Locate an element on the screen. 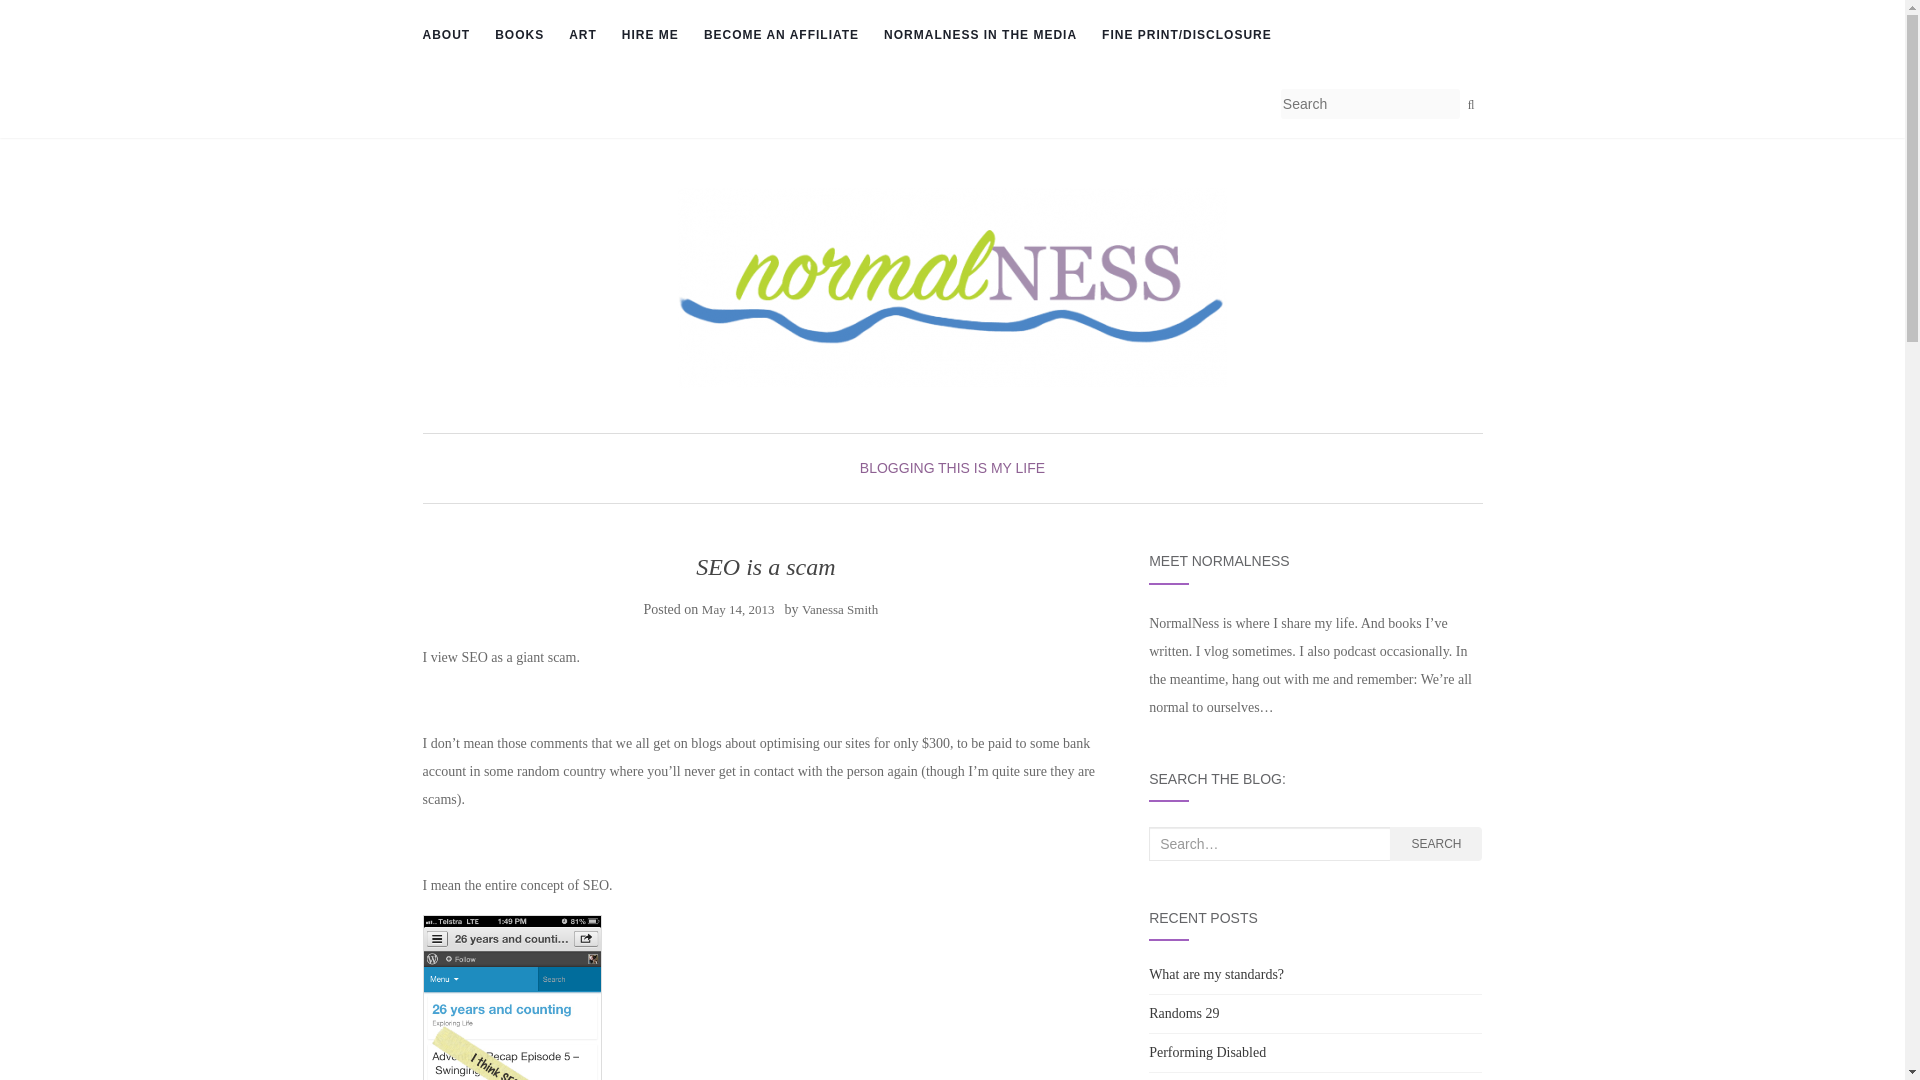 The width and height of the screenshot is (1920, 1080). SEARCH is located at coordinates (1436, 844).